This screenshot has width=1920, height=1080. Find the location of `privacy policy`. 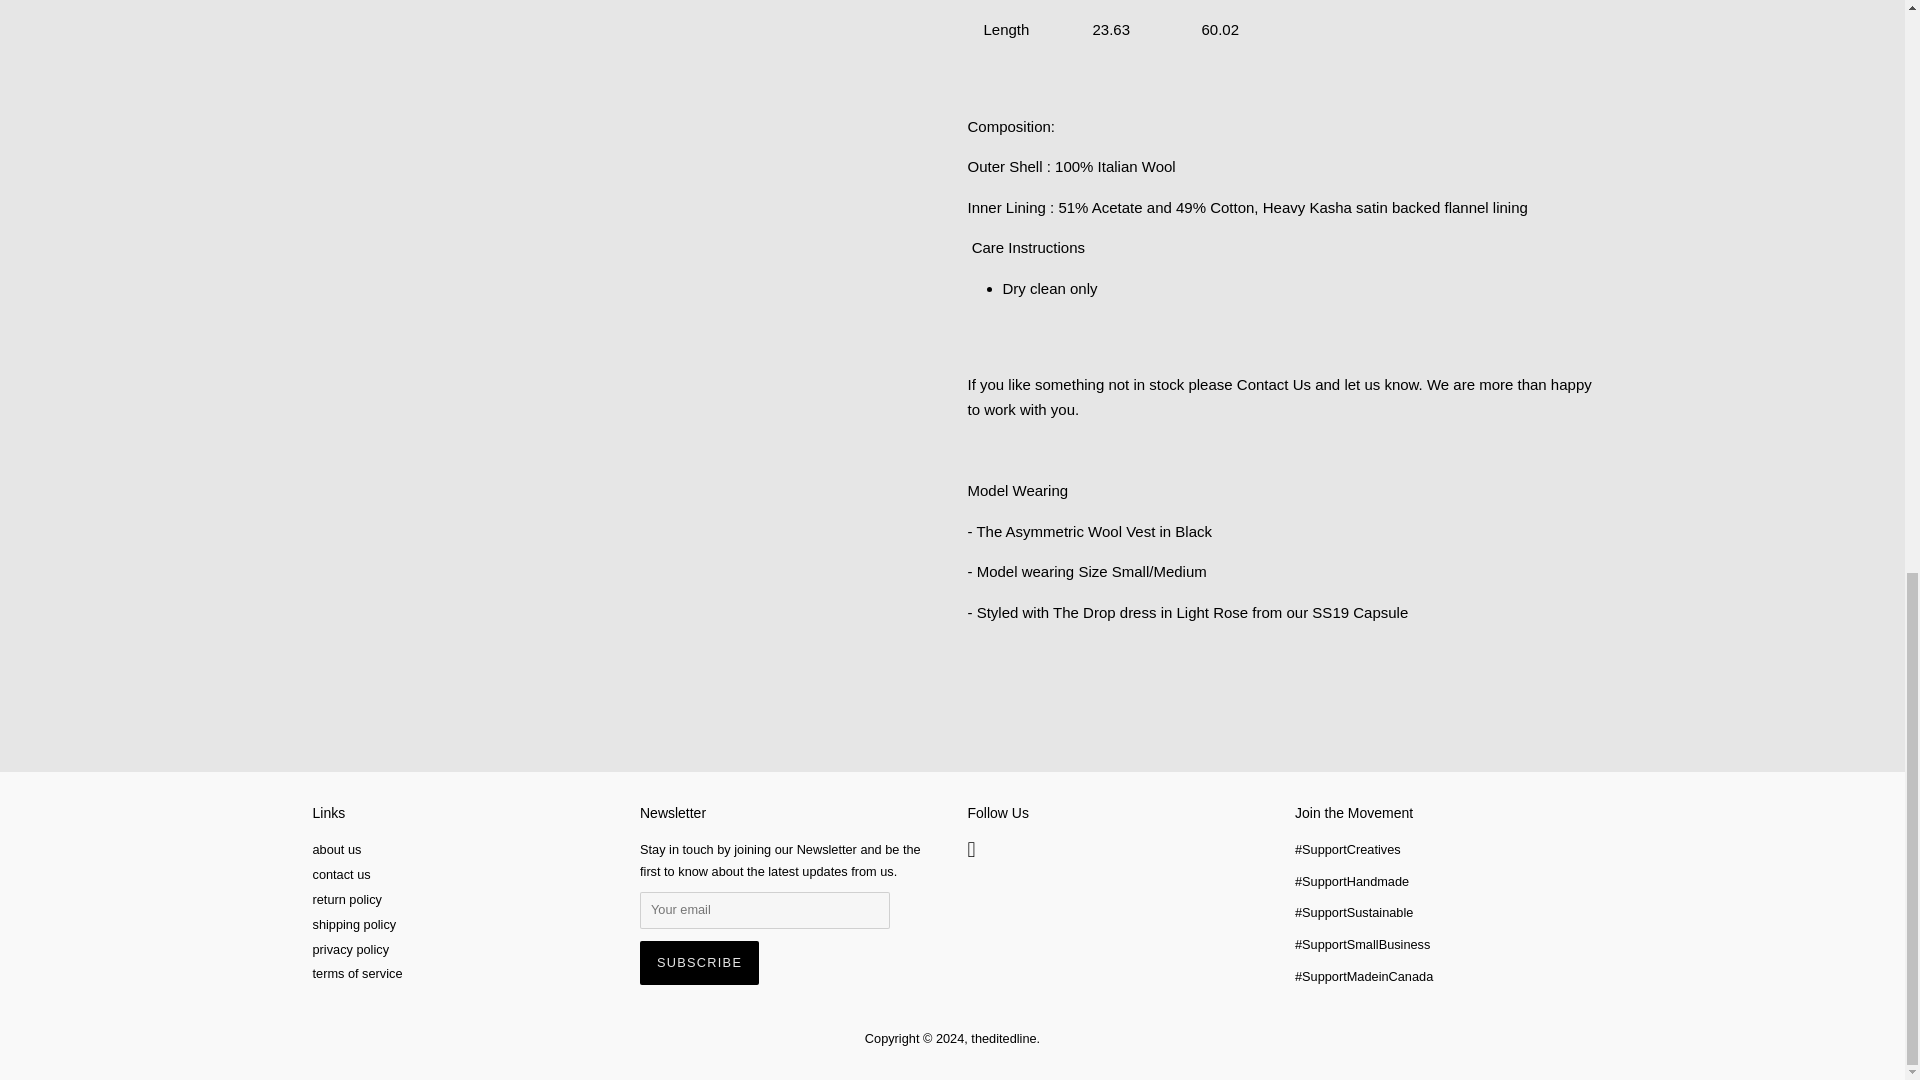

privacy policy is located at coordinates (350, 948).